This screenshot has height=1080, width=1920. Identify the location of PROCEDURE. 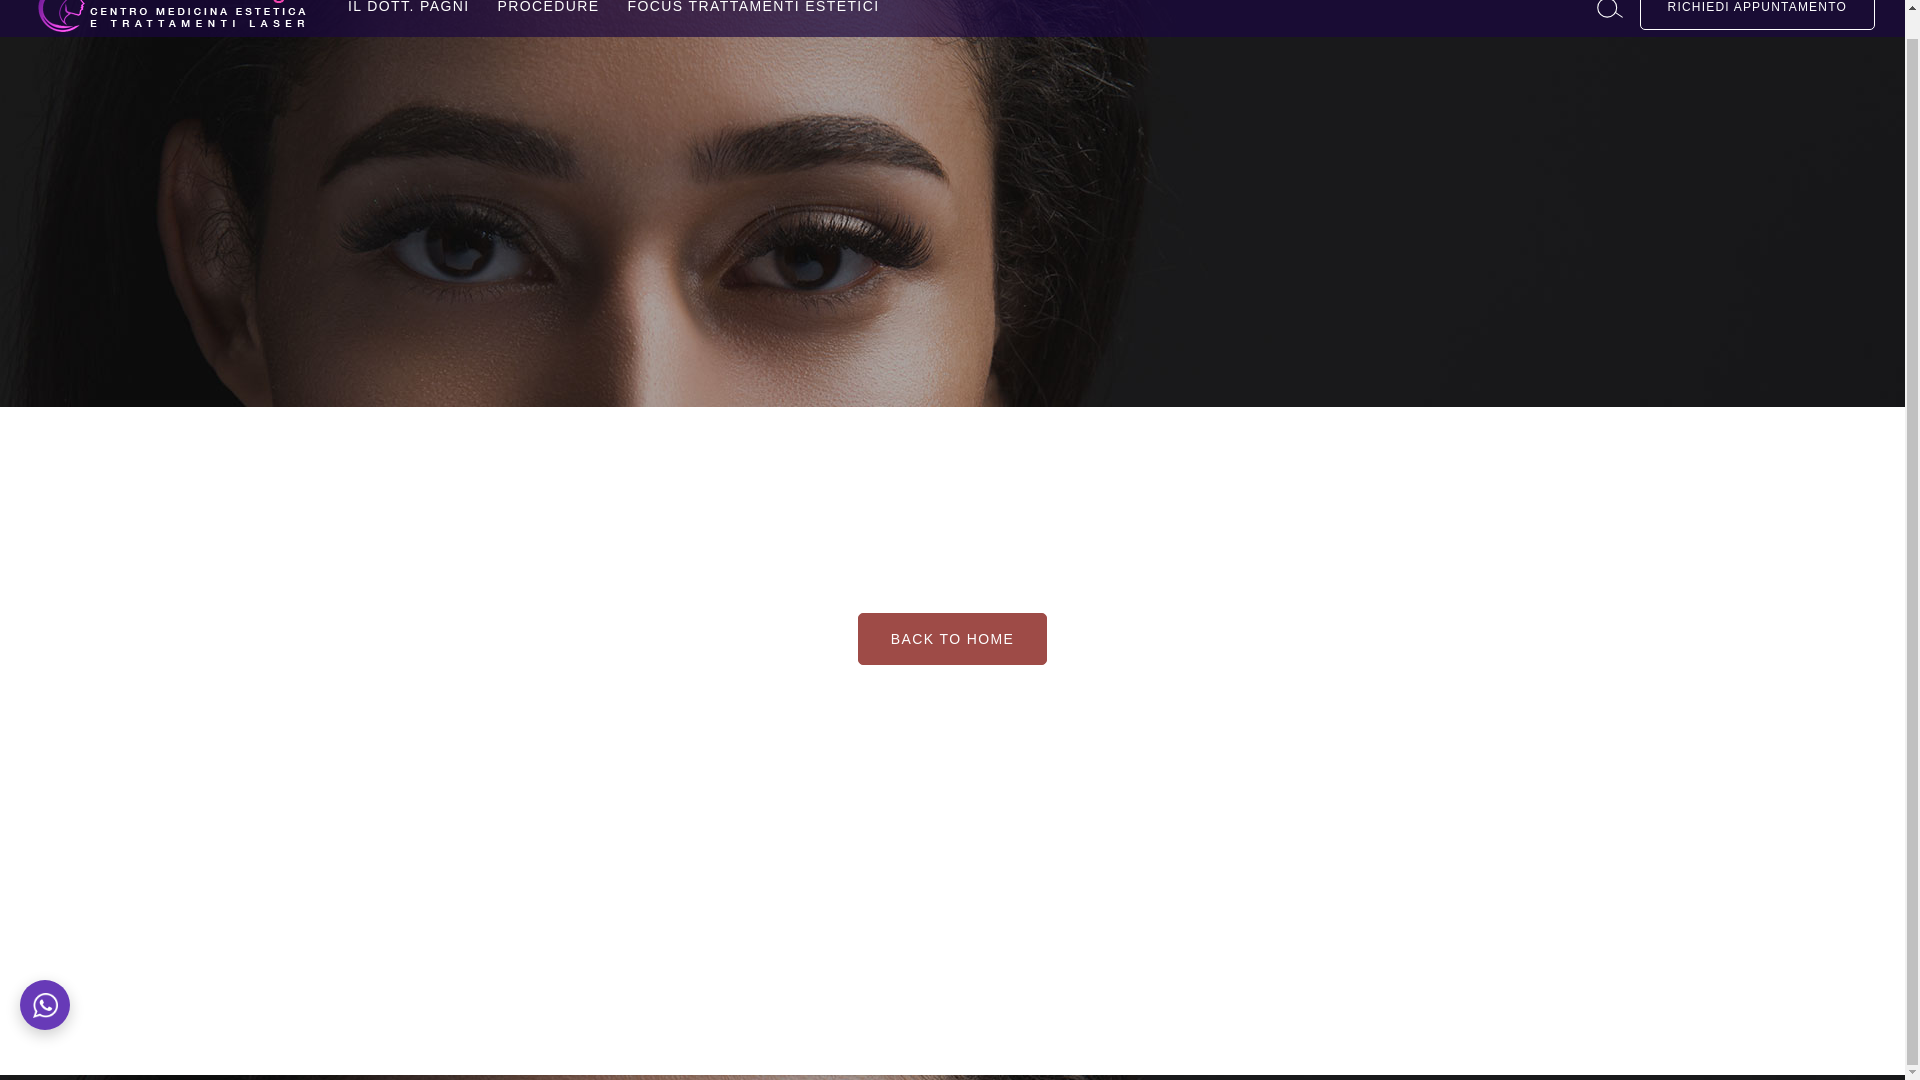
(548, 18).